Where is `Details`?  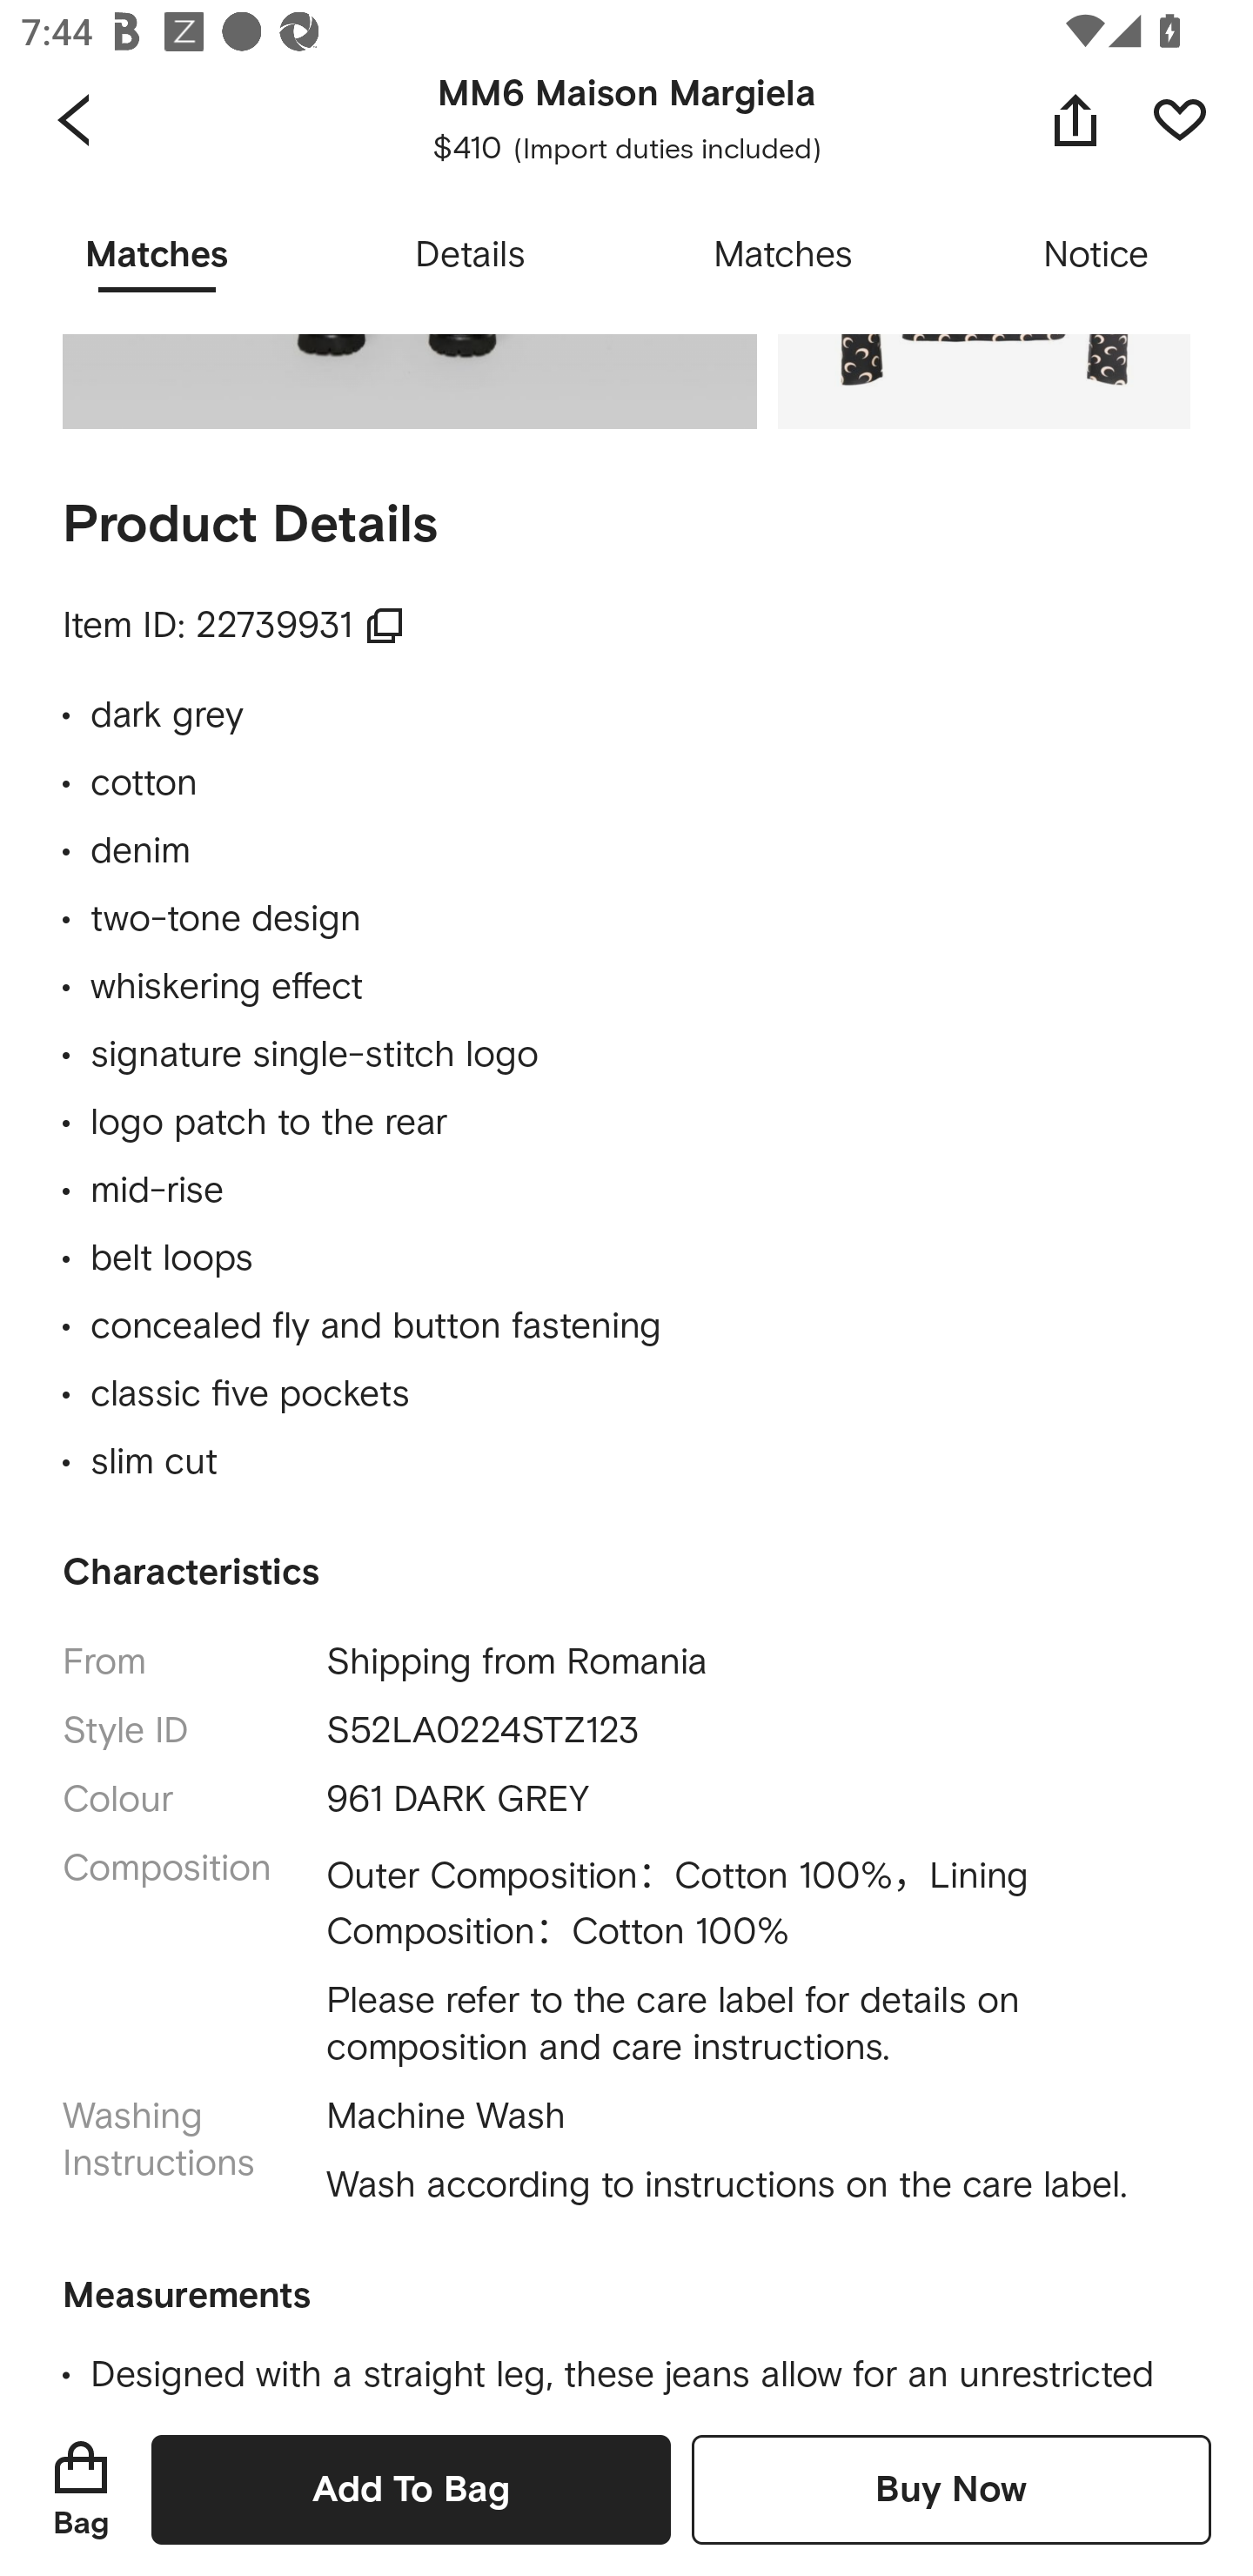
Details is located at coordinates (470, 256).